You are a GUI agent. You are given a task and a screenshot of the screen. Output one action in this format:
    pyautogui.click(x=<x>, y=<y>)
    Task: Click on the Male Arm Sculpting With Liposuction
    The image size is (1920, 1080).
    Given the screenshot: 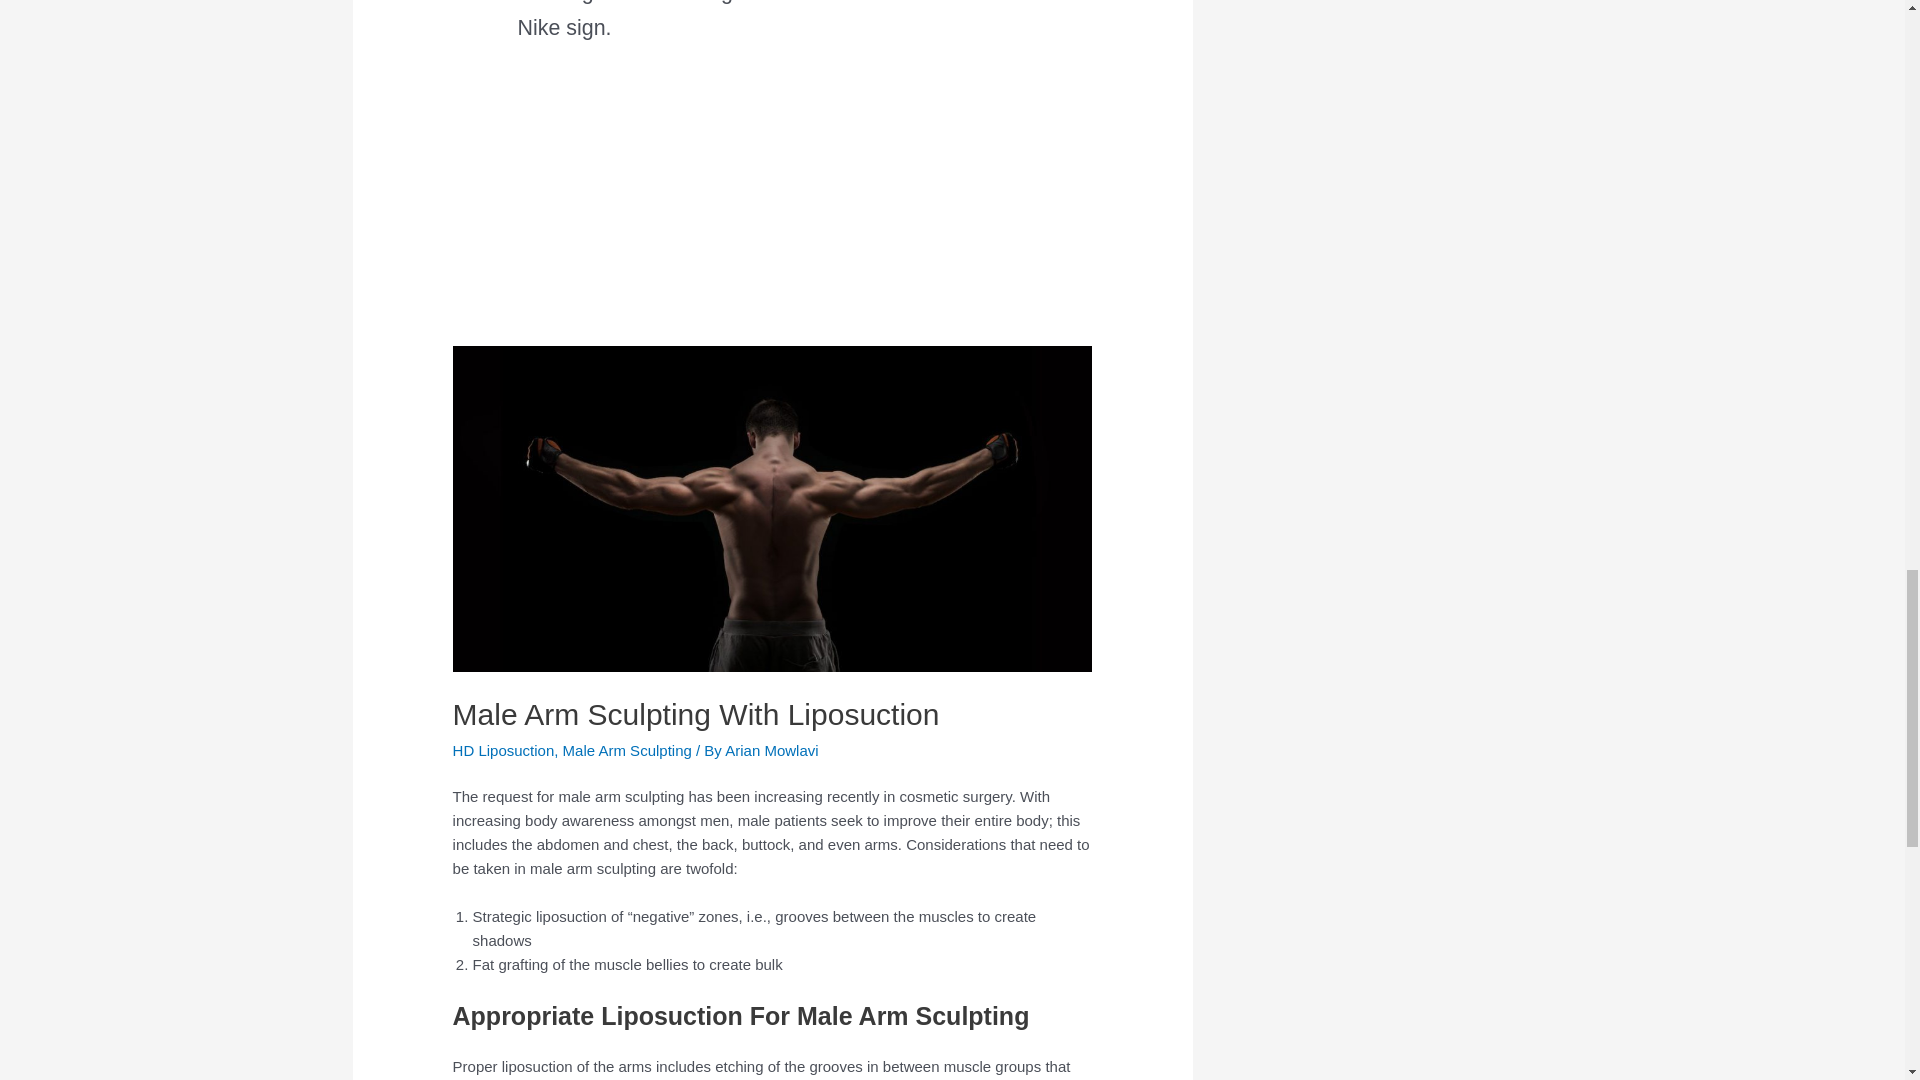 What is the action you would take?
    pyautogui.click(x=696, y=714)
    